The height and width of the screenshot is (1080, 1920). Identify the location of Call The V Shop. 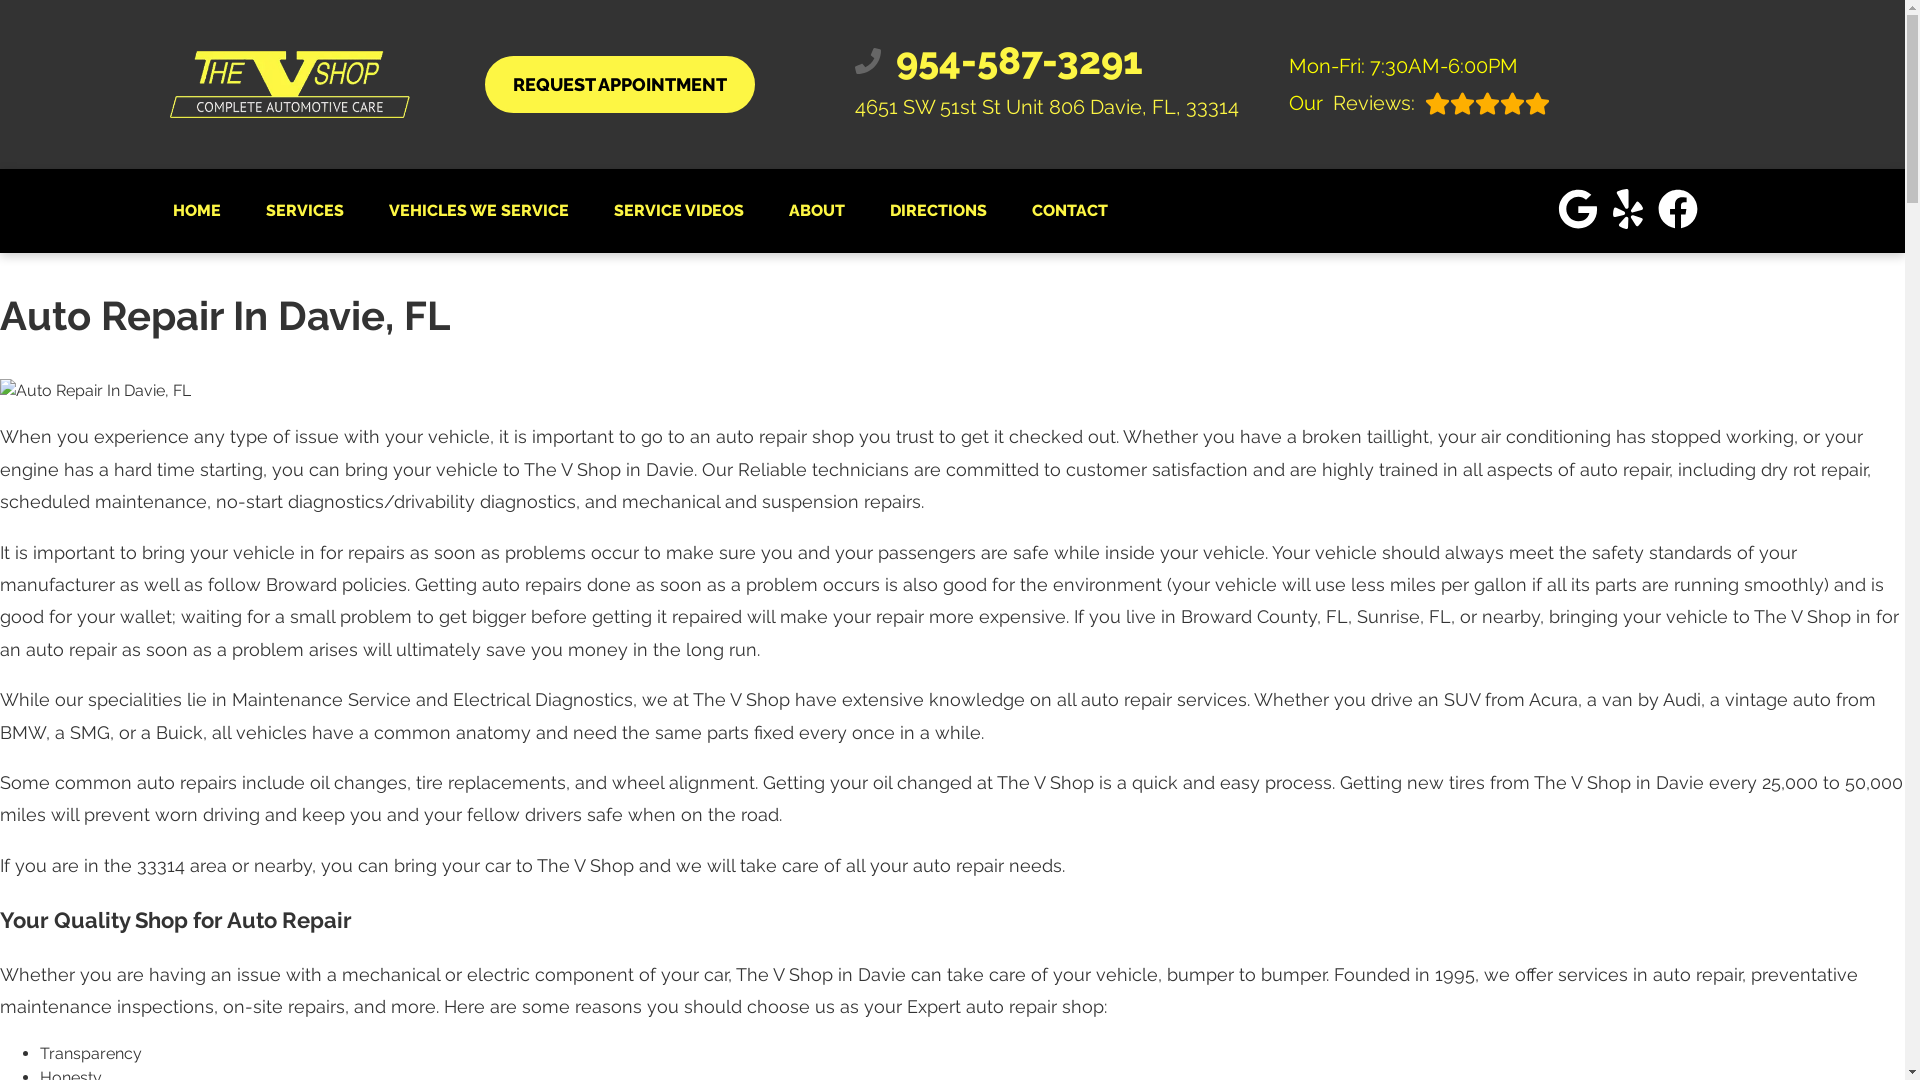
(1418, 102).